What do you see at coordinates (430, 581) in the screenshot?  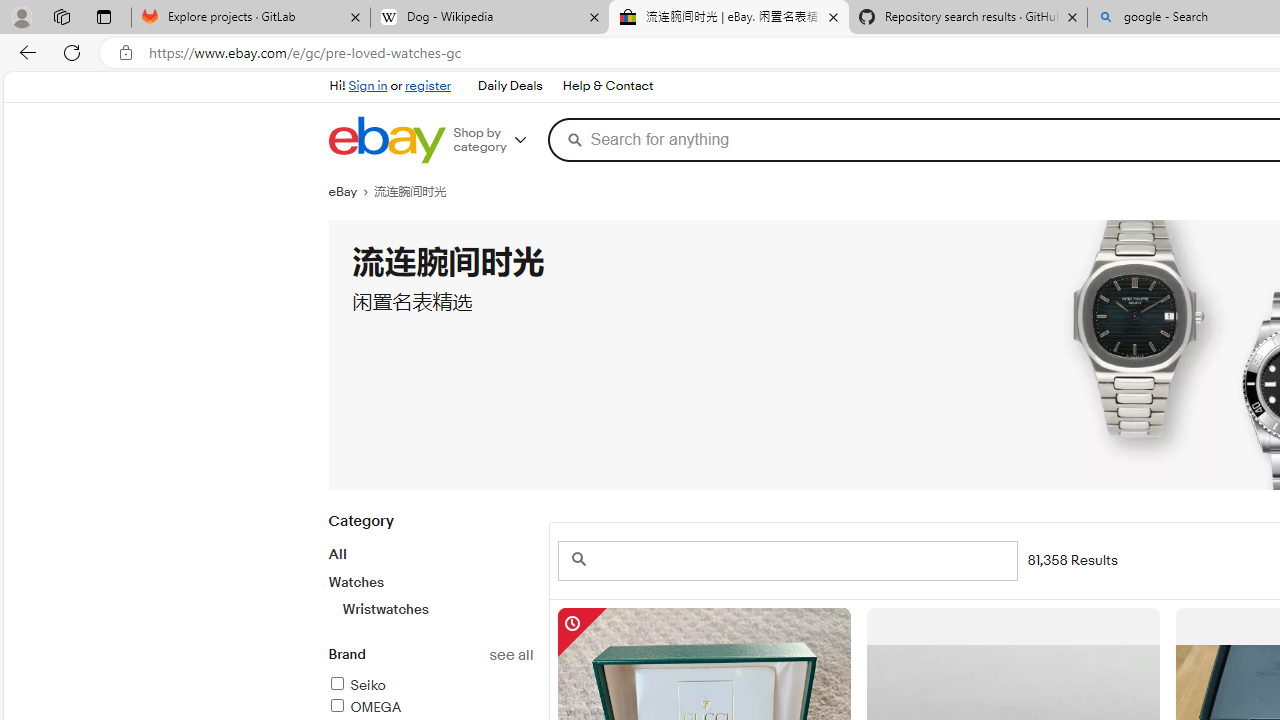 I see `AllWatchesWristwatches` at bounding box center [430, 581].